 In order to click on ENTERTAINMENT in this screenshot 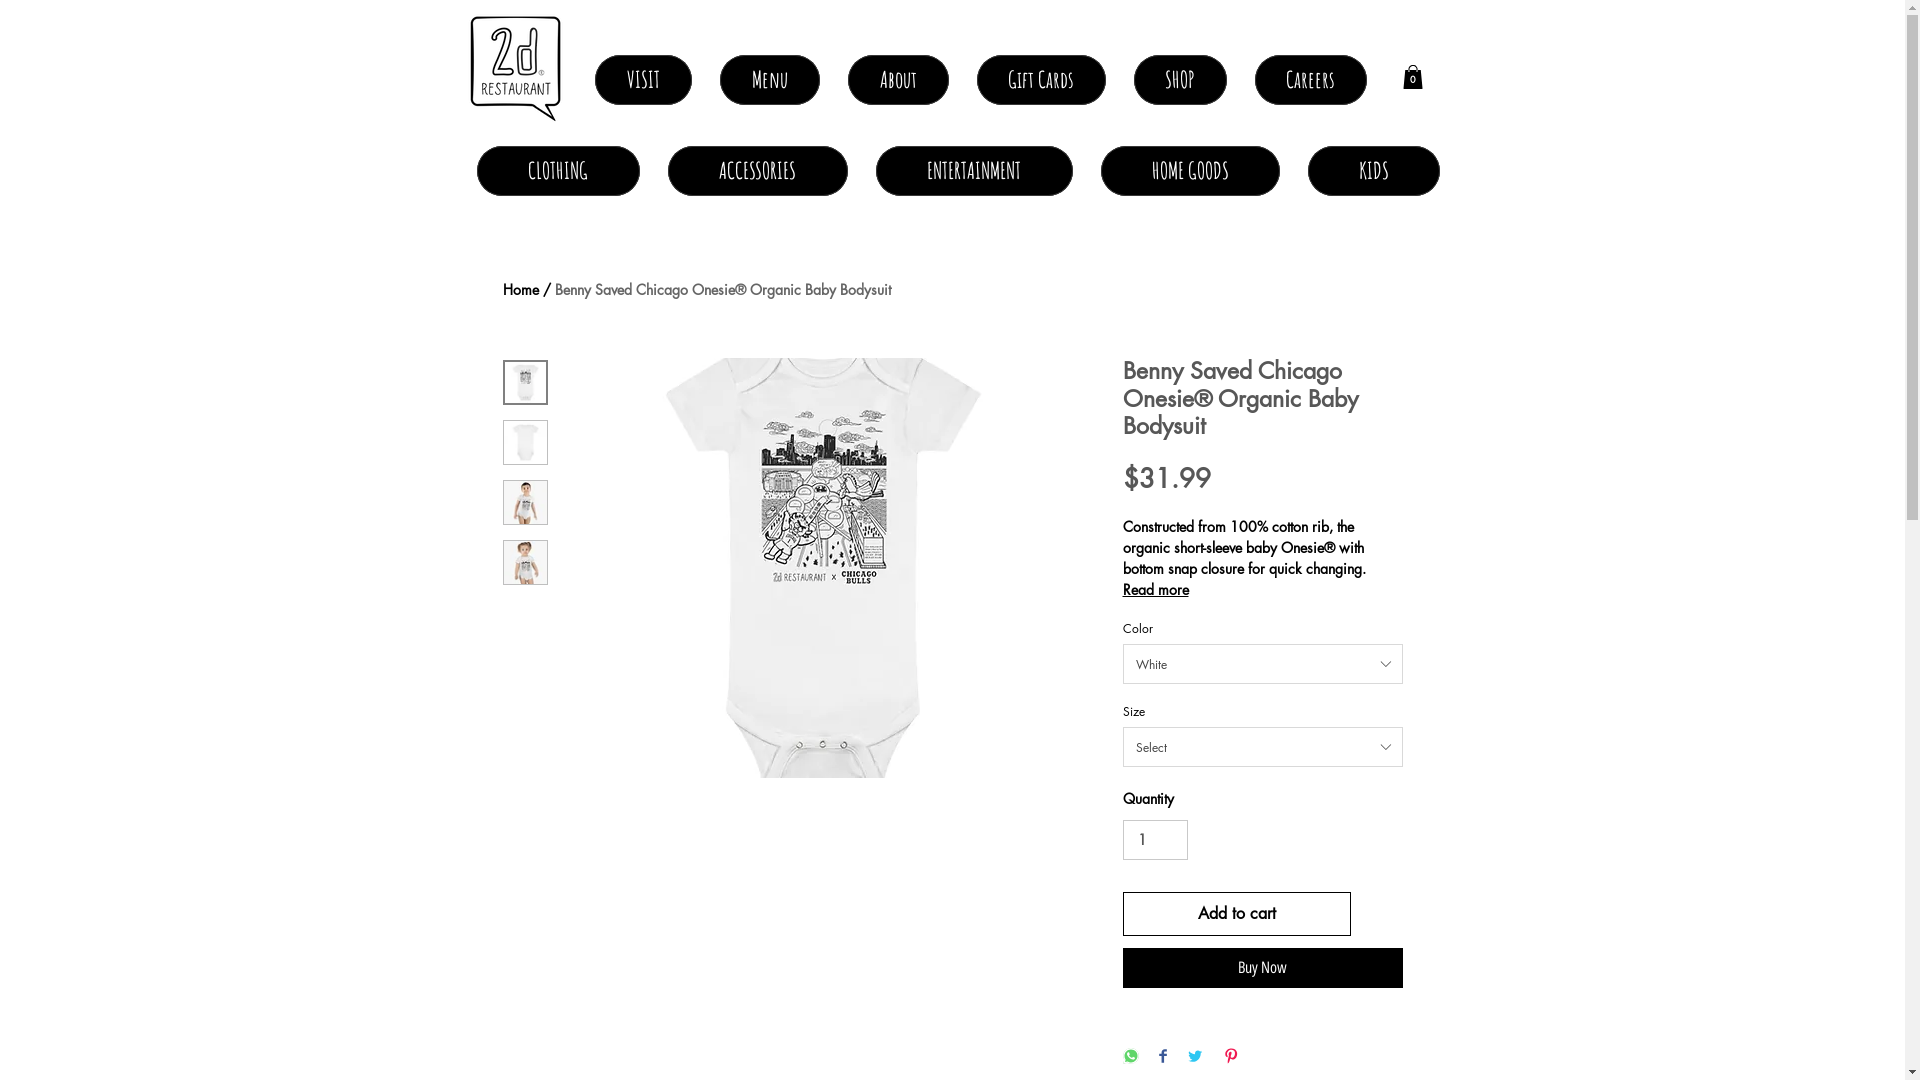, I will do `click(974, 171)`.